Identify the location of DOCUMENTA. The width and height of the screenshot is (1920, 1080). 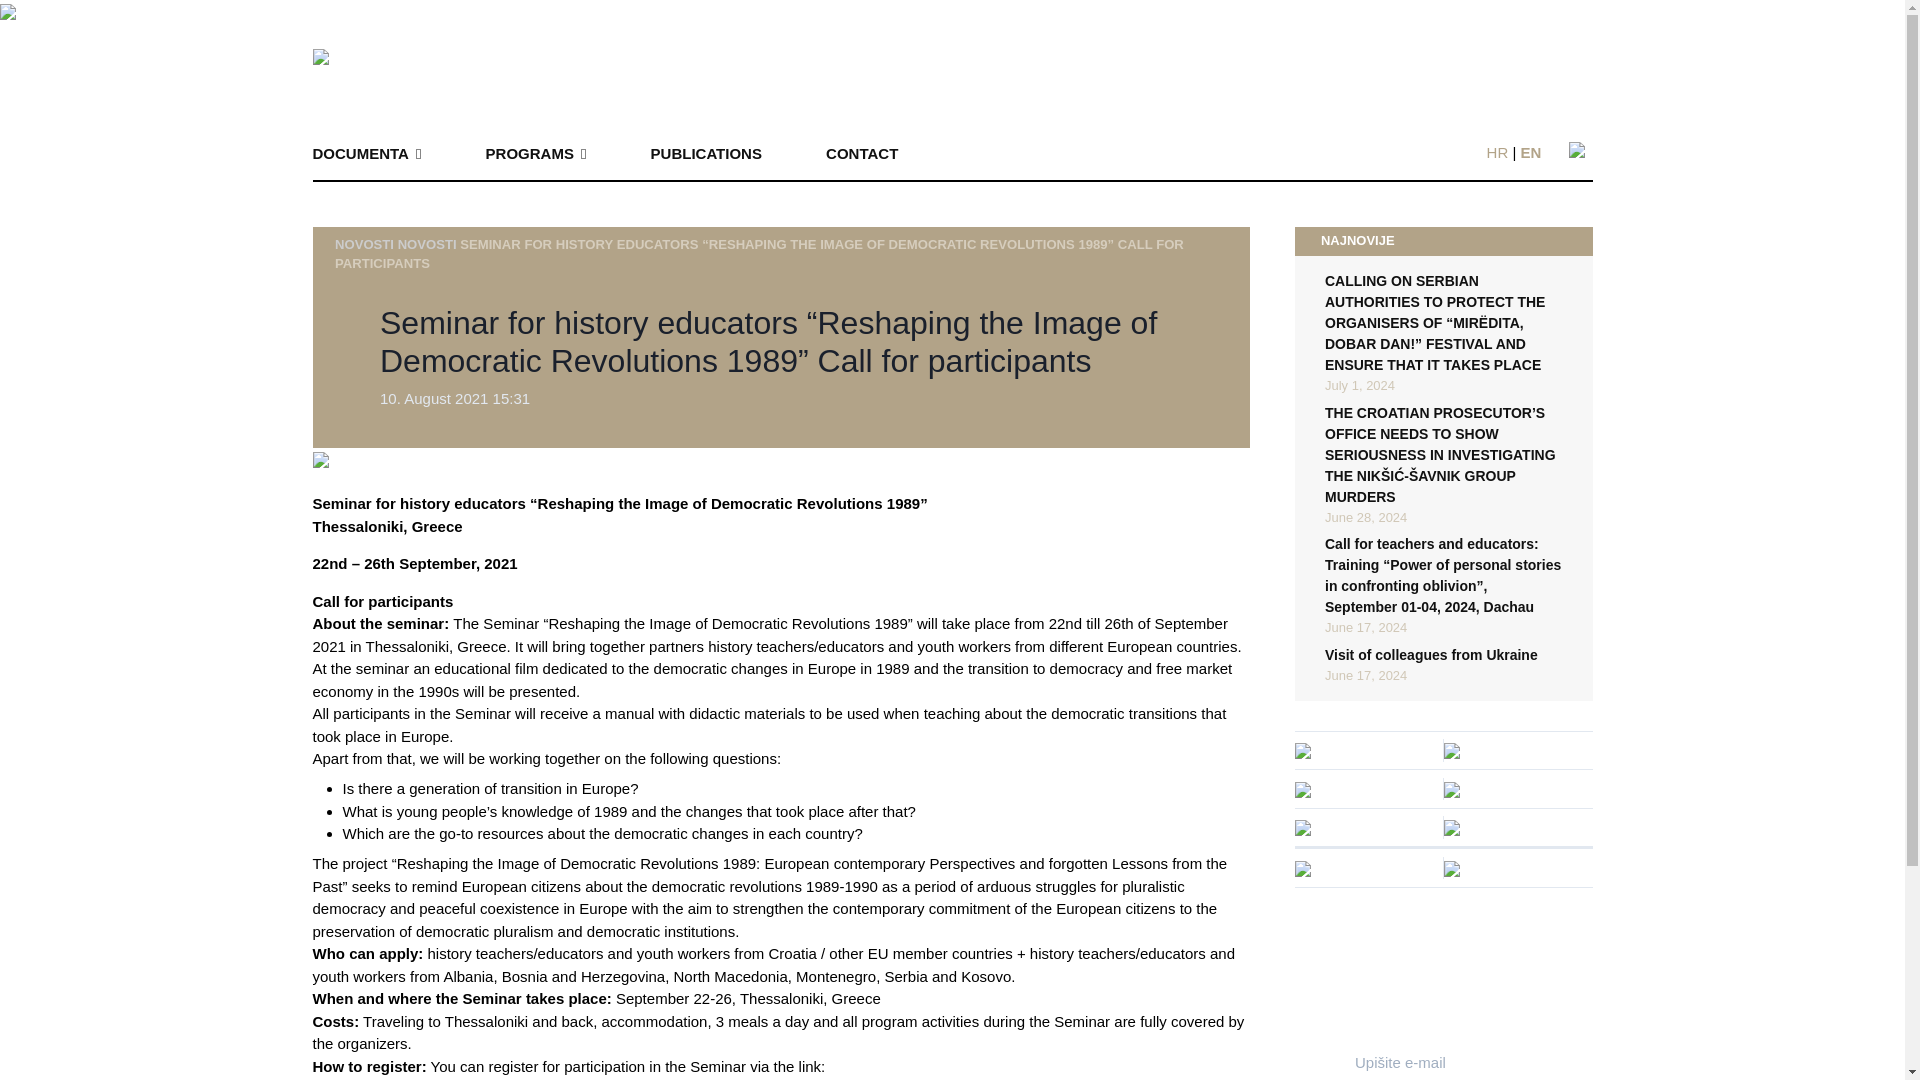
(366, 154).